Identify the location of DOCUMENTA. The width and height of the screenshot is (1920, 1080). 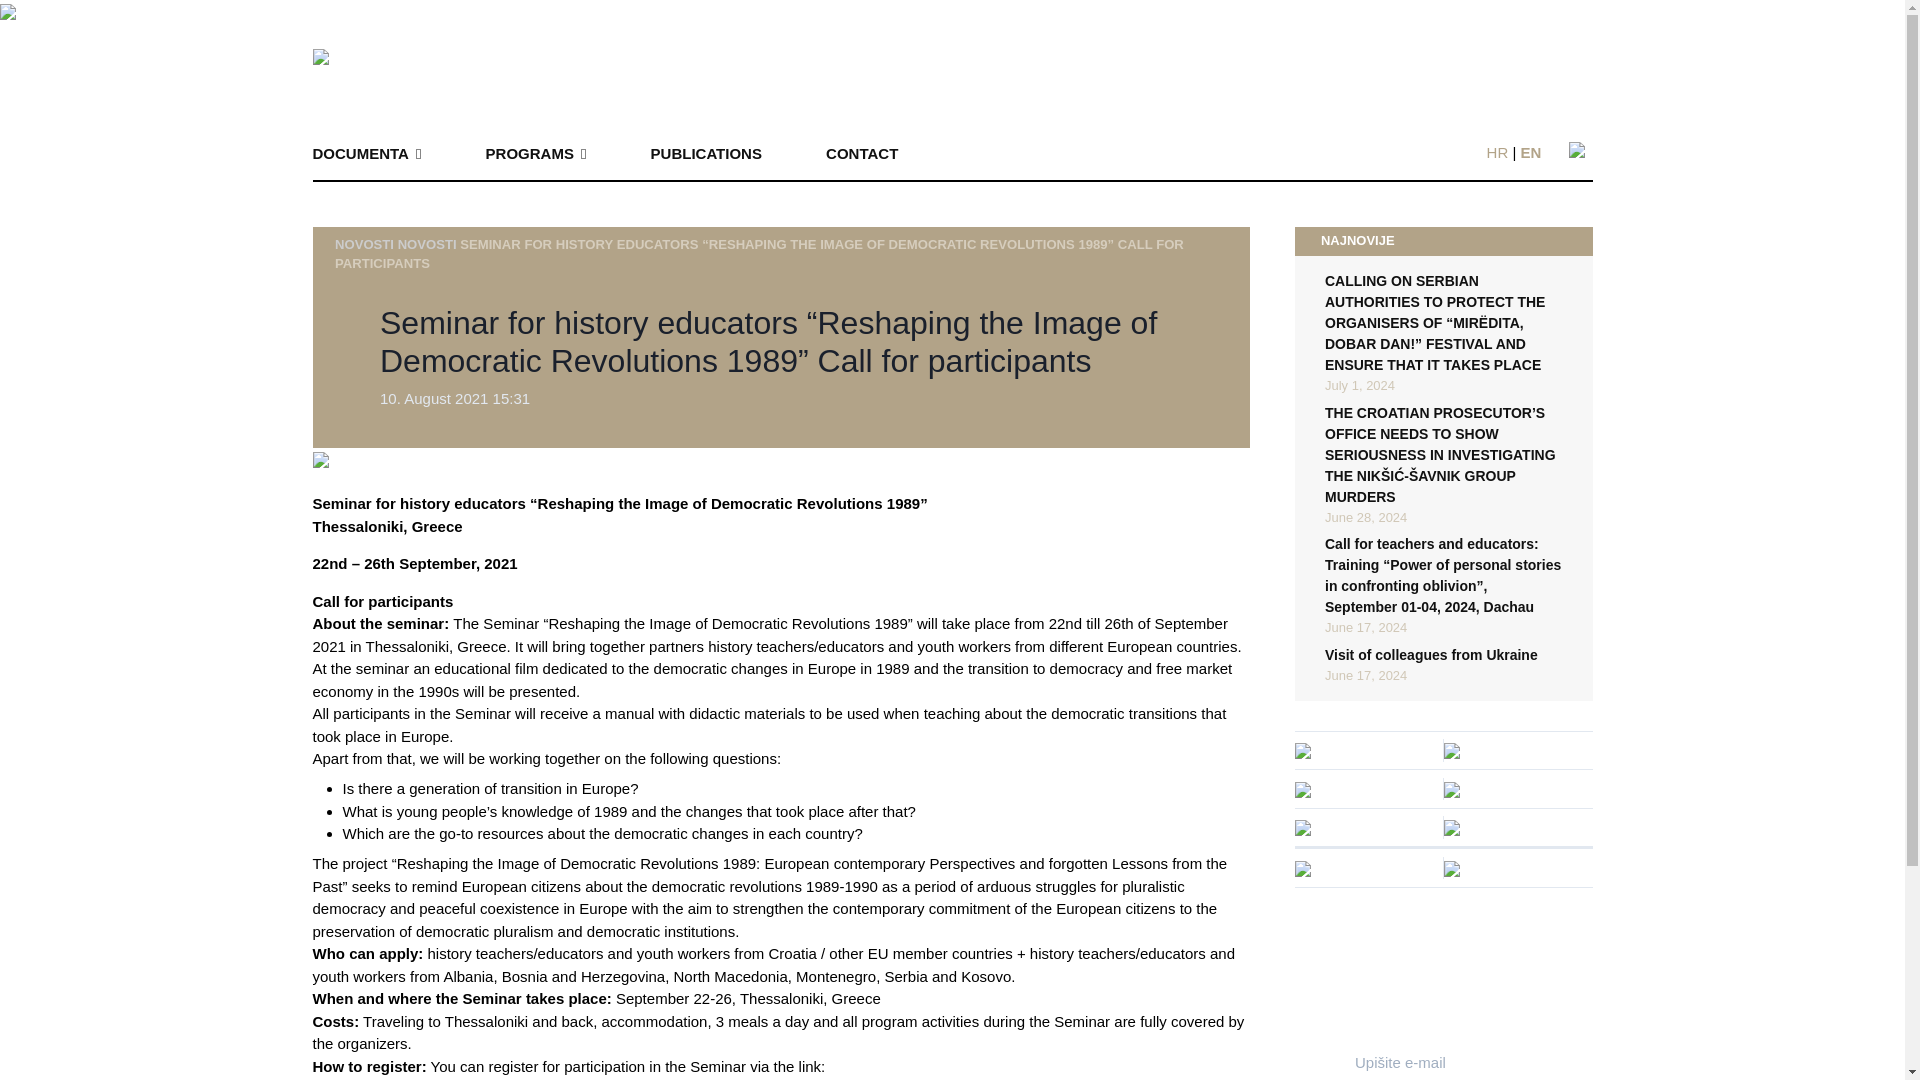
(366, 154).